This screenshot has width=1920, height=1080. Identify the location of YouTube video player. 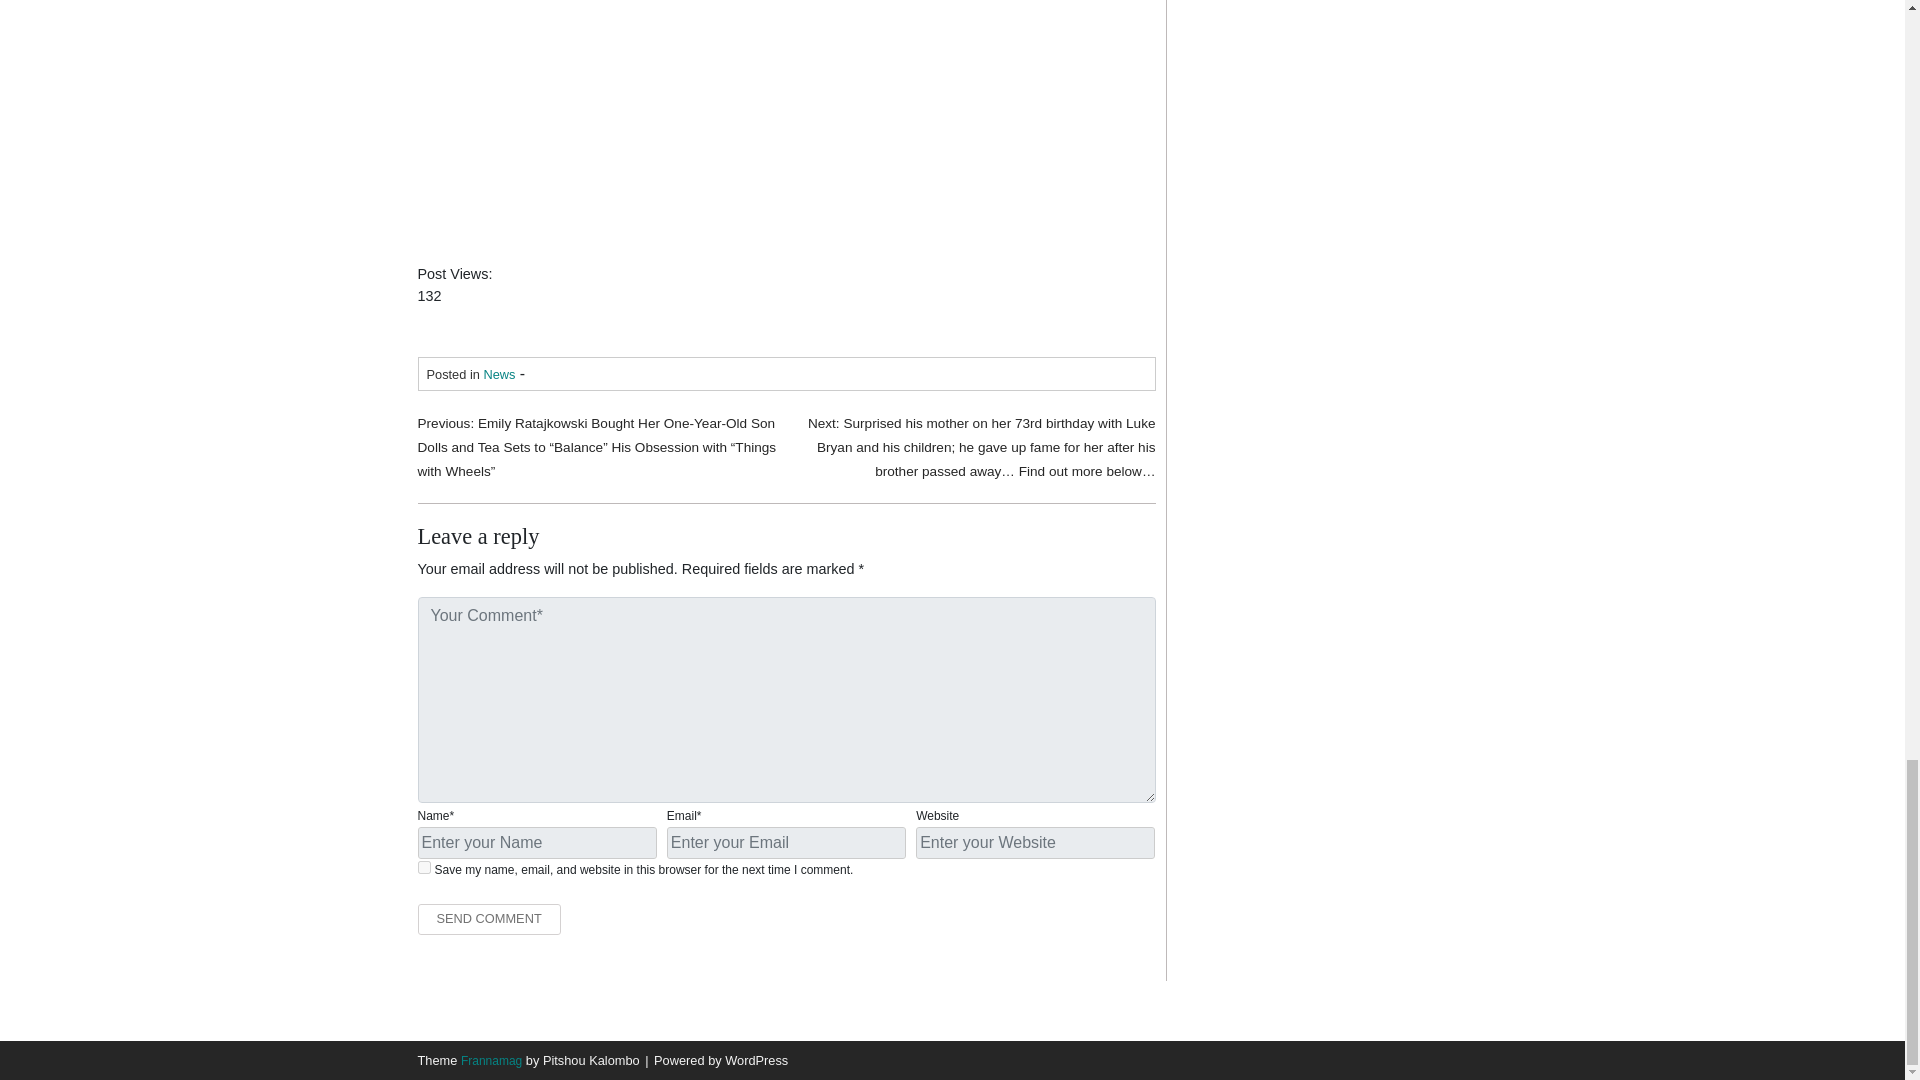
(698, 120).